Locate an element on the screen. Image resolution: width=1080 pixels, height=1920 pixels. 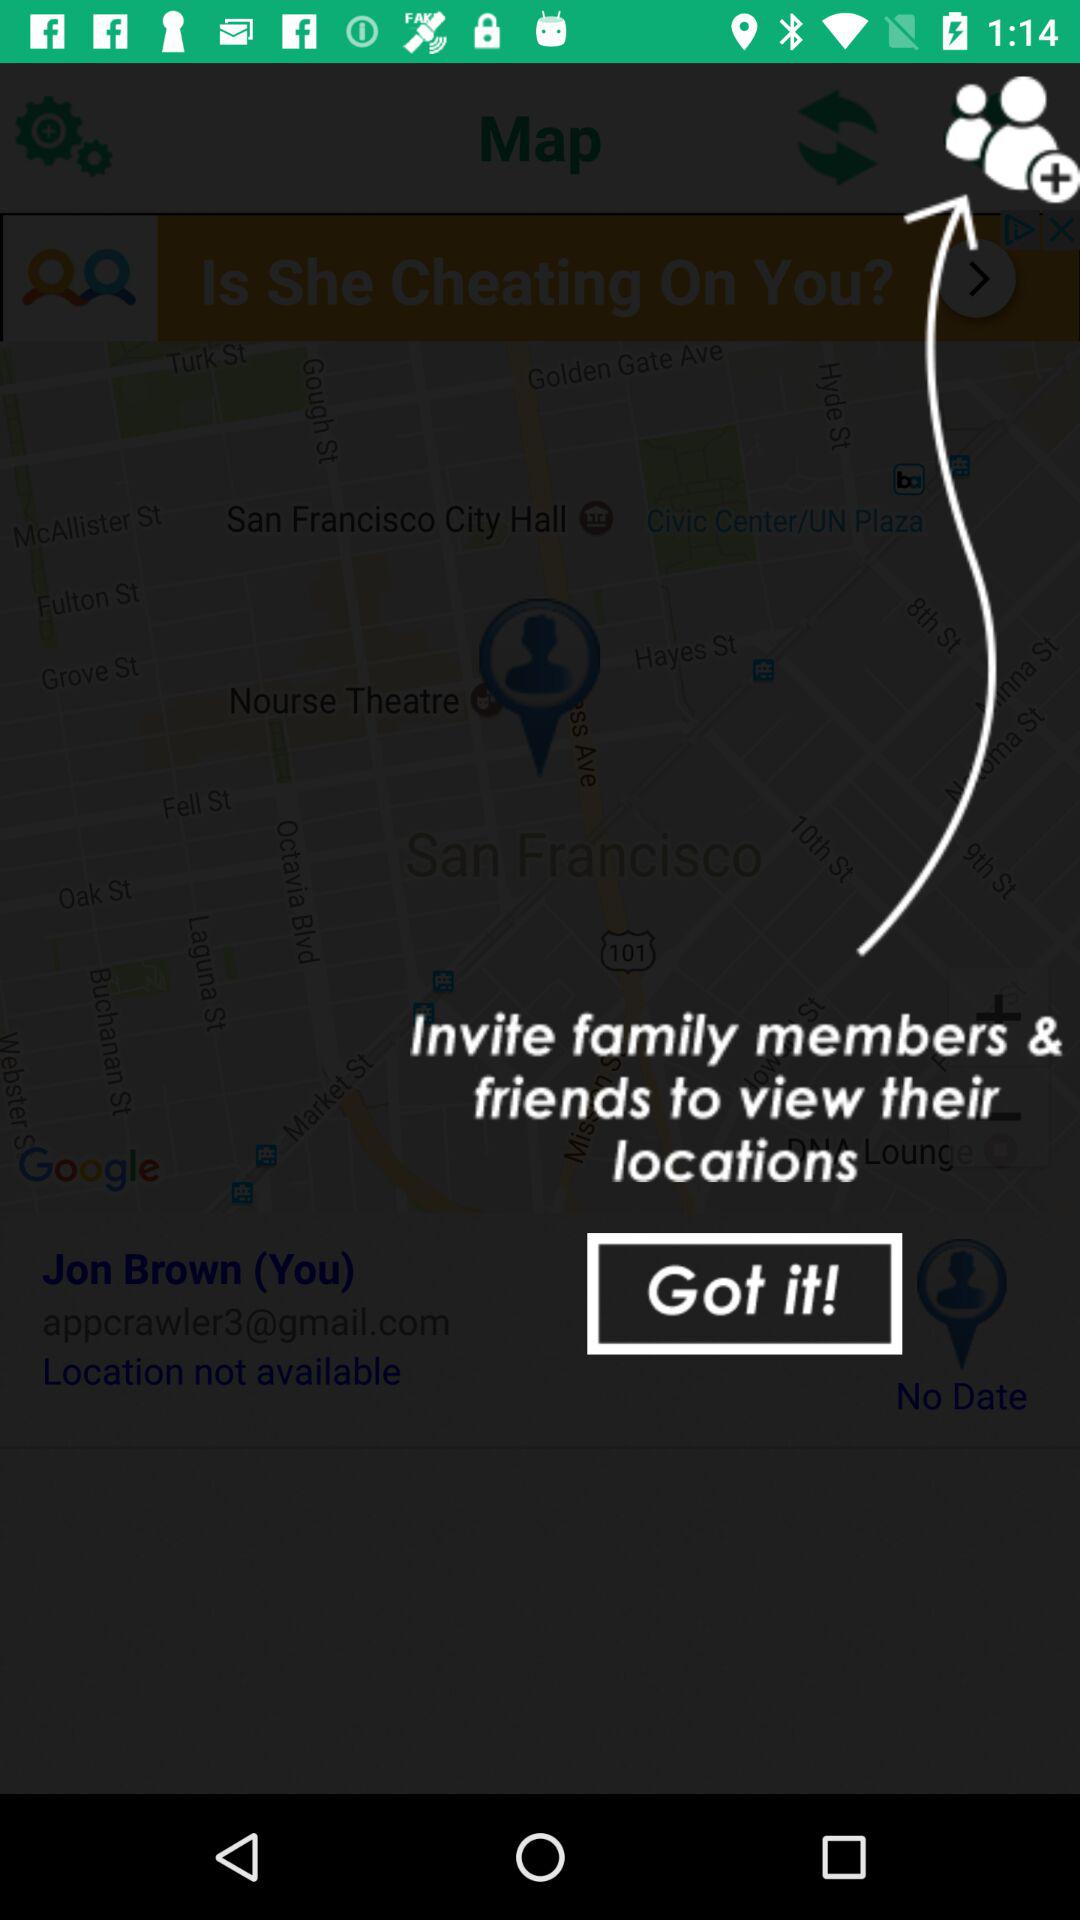
find out where she is now is located at coordinates (540, 276).